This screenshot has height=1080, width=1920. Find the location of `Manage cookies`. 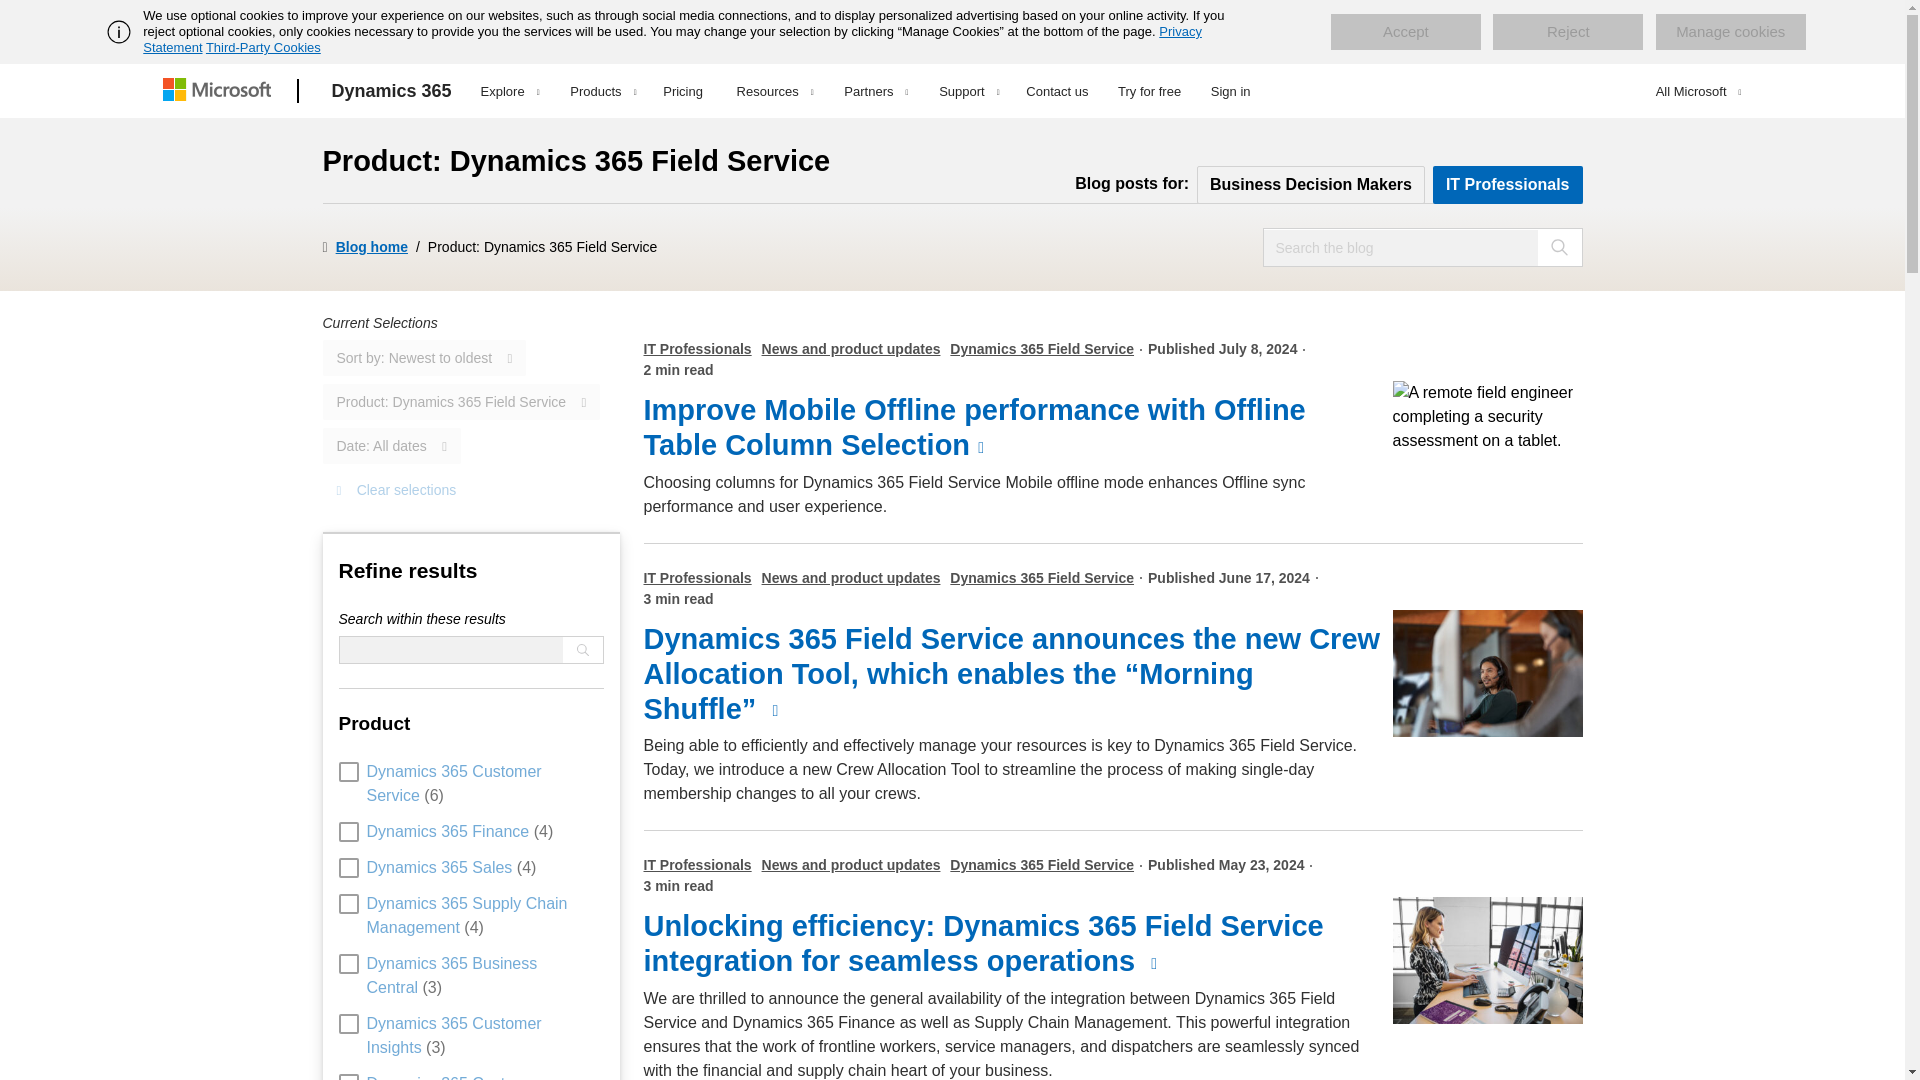

Manage cookies is located at coordinates (1730, 32).